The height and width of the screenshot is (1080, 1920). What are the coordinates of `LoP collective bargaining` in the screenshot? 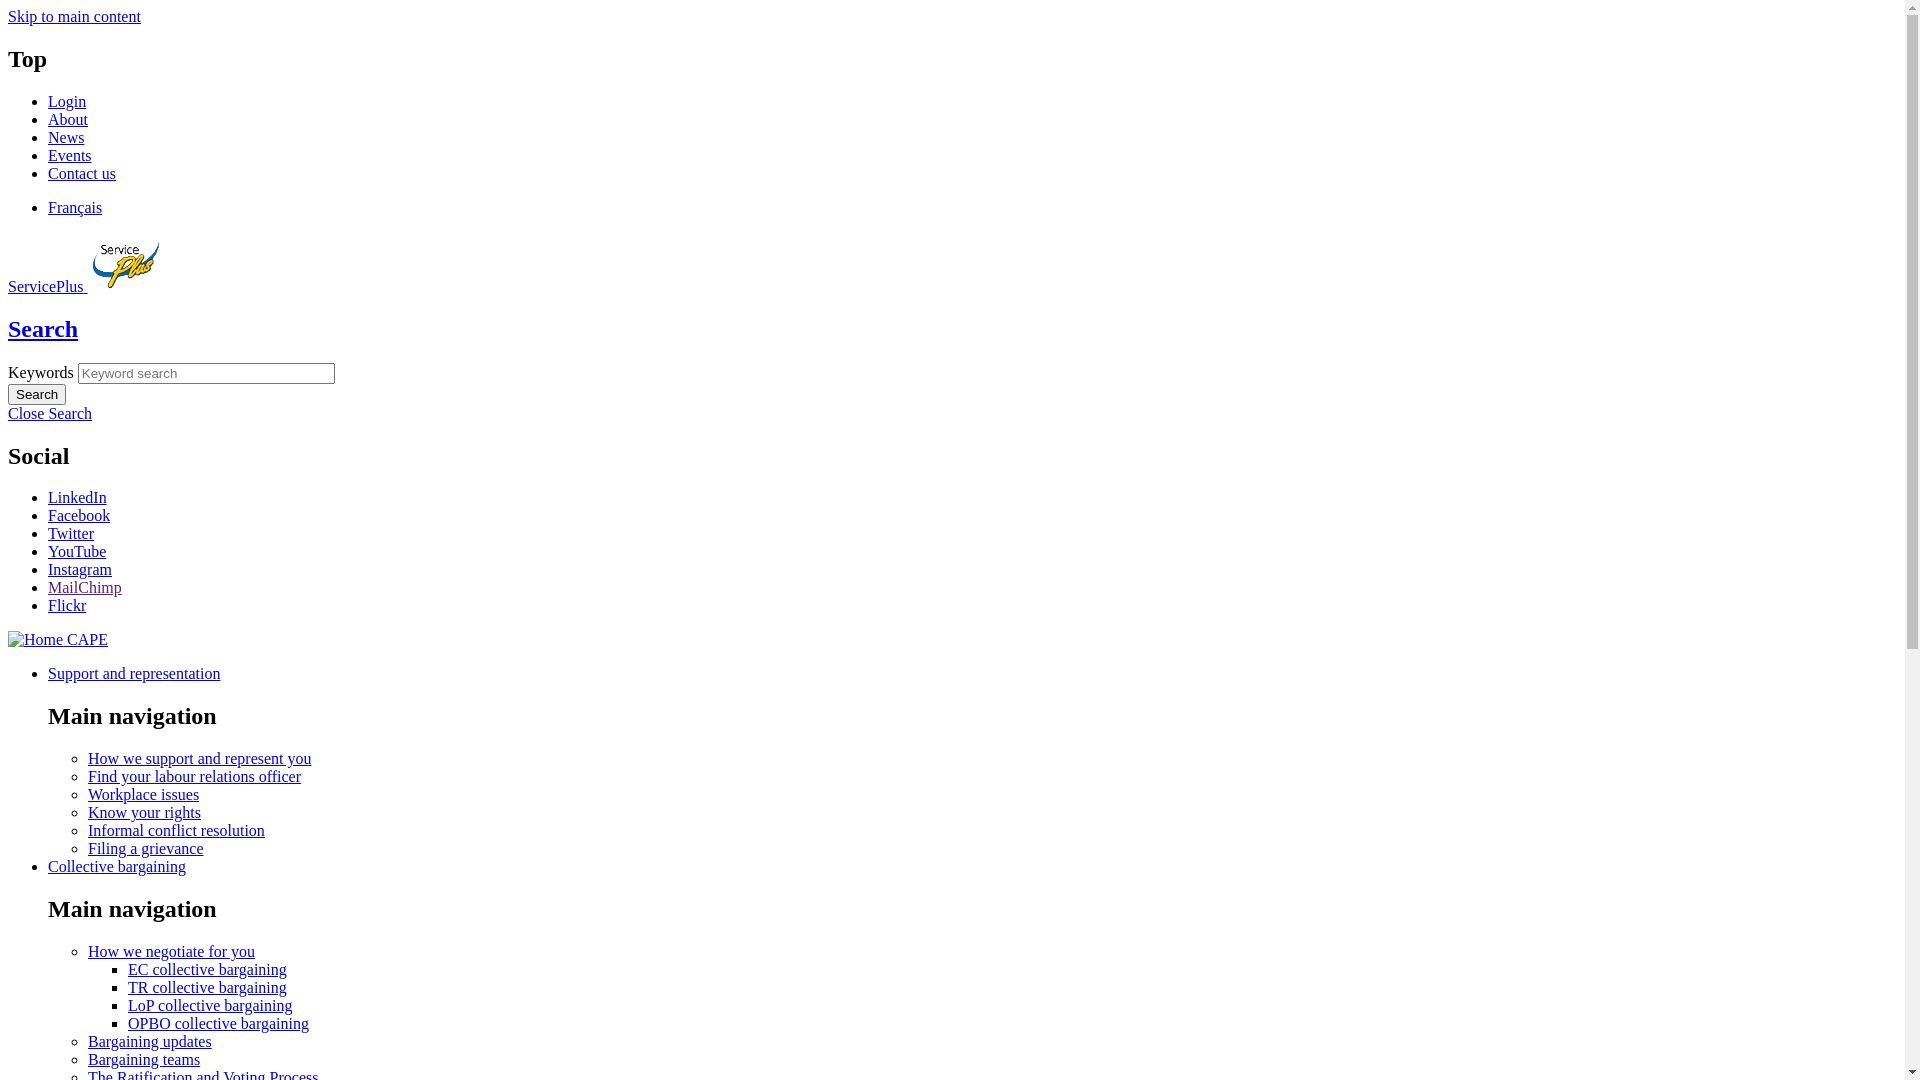 It's located at (210, 1006).